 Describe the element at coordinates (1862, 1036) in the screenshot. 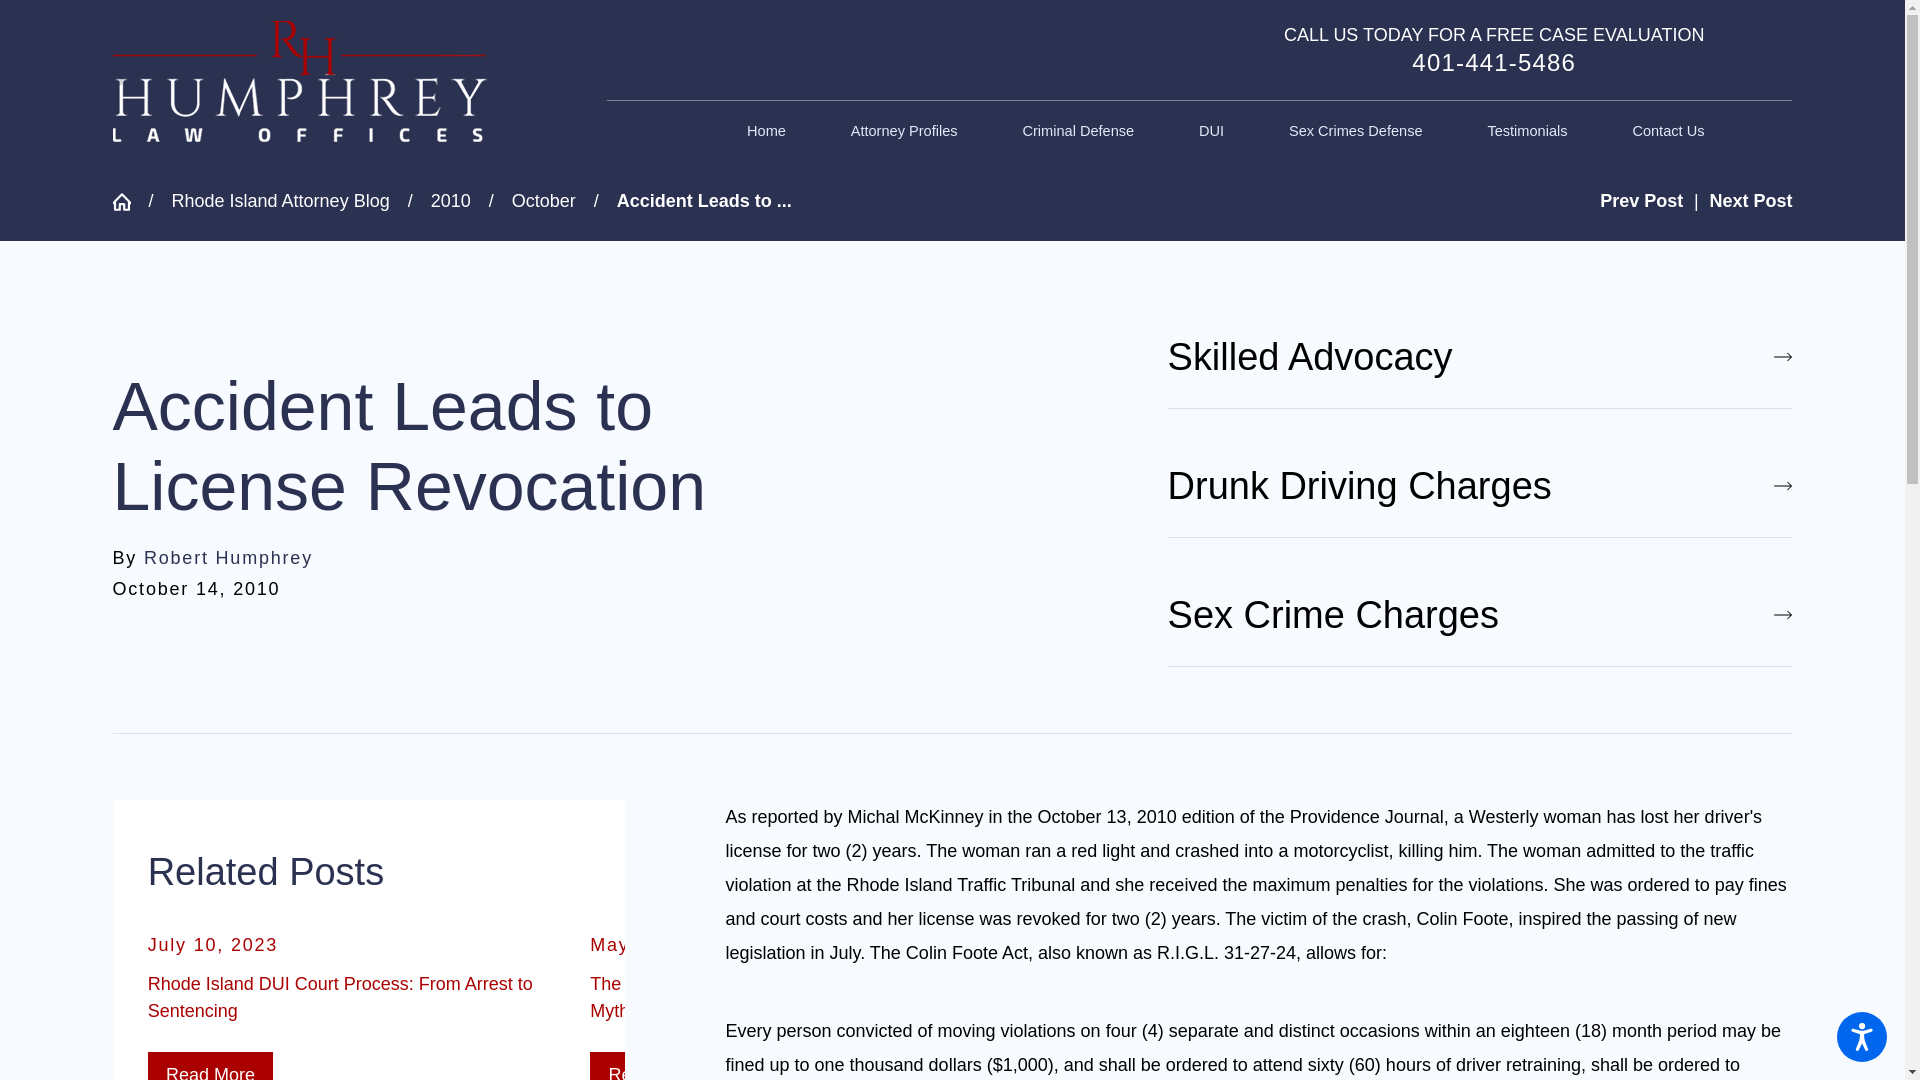

I see `Open the accessibility options menu` at that location.